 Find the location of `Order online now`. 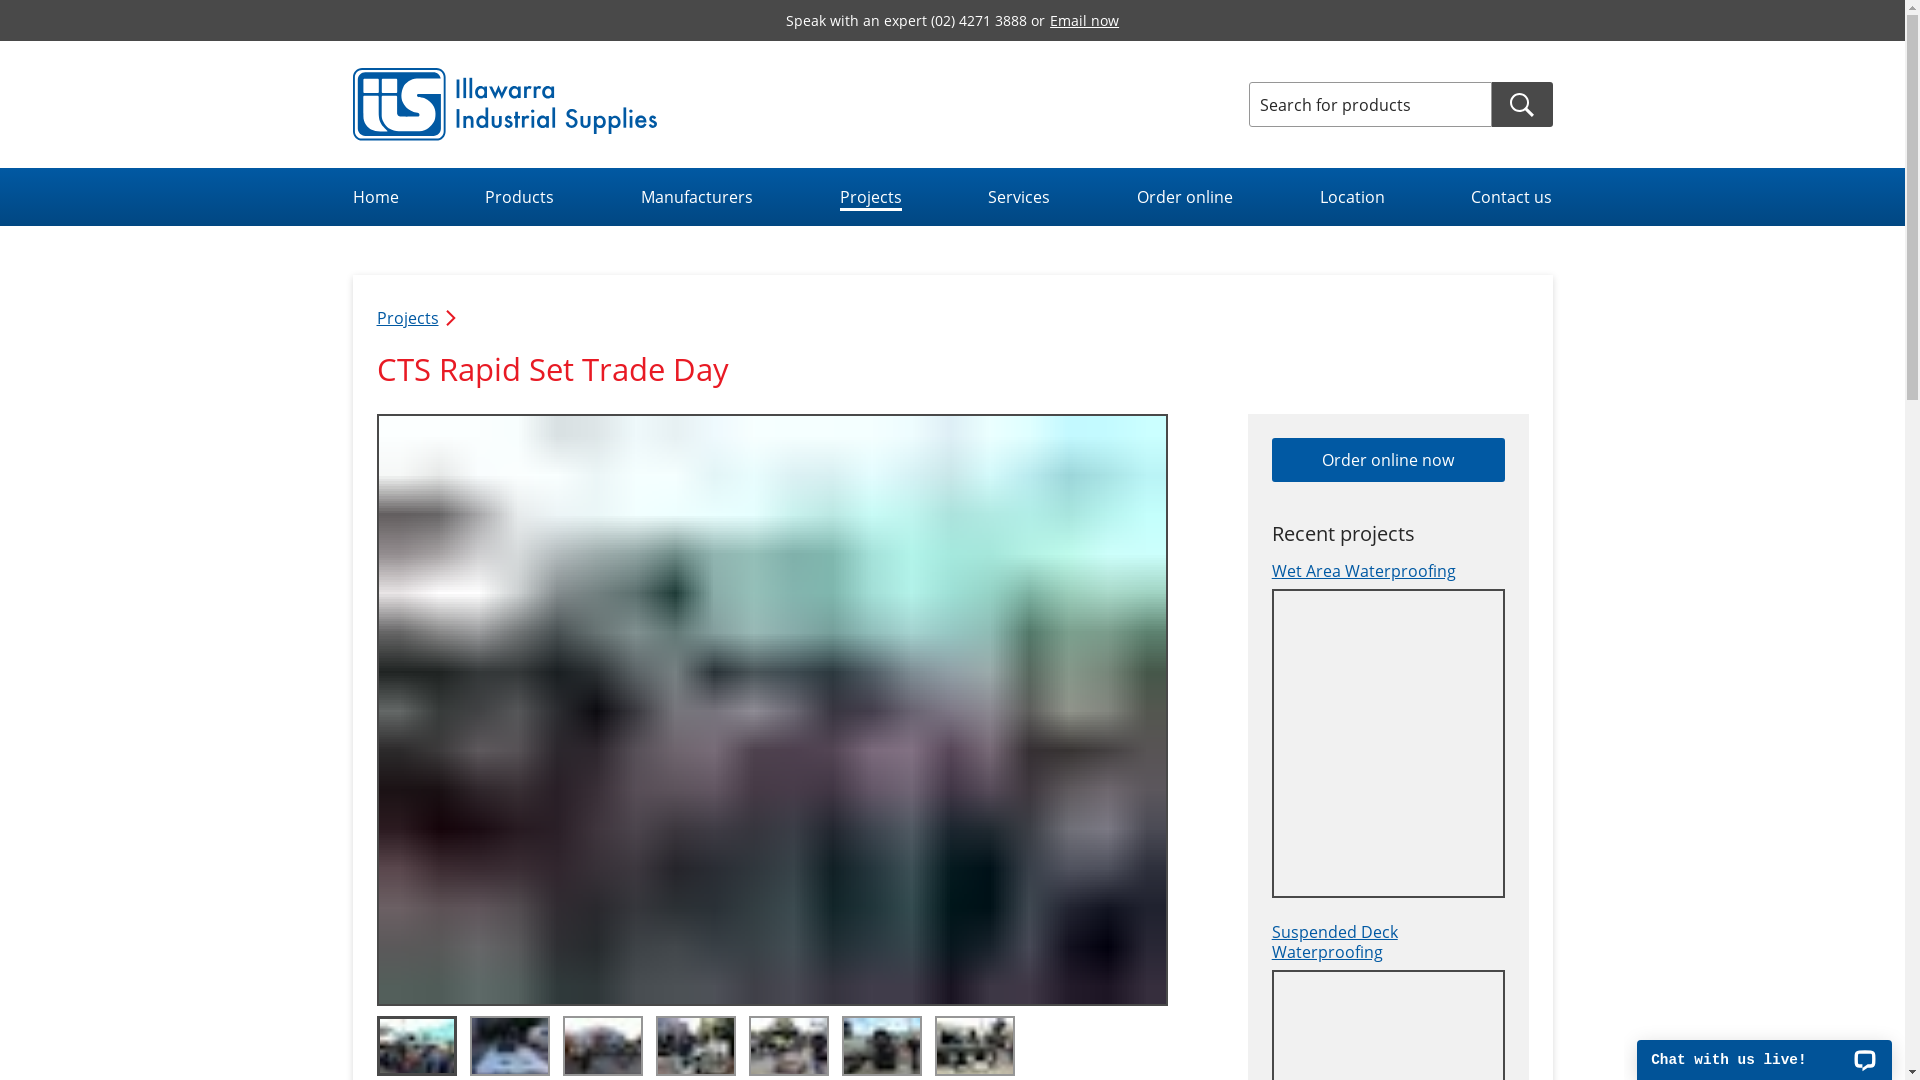

Order online now is located at coordinates (1388, 460).